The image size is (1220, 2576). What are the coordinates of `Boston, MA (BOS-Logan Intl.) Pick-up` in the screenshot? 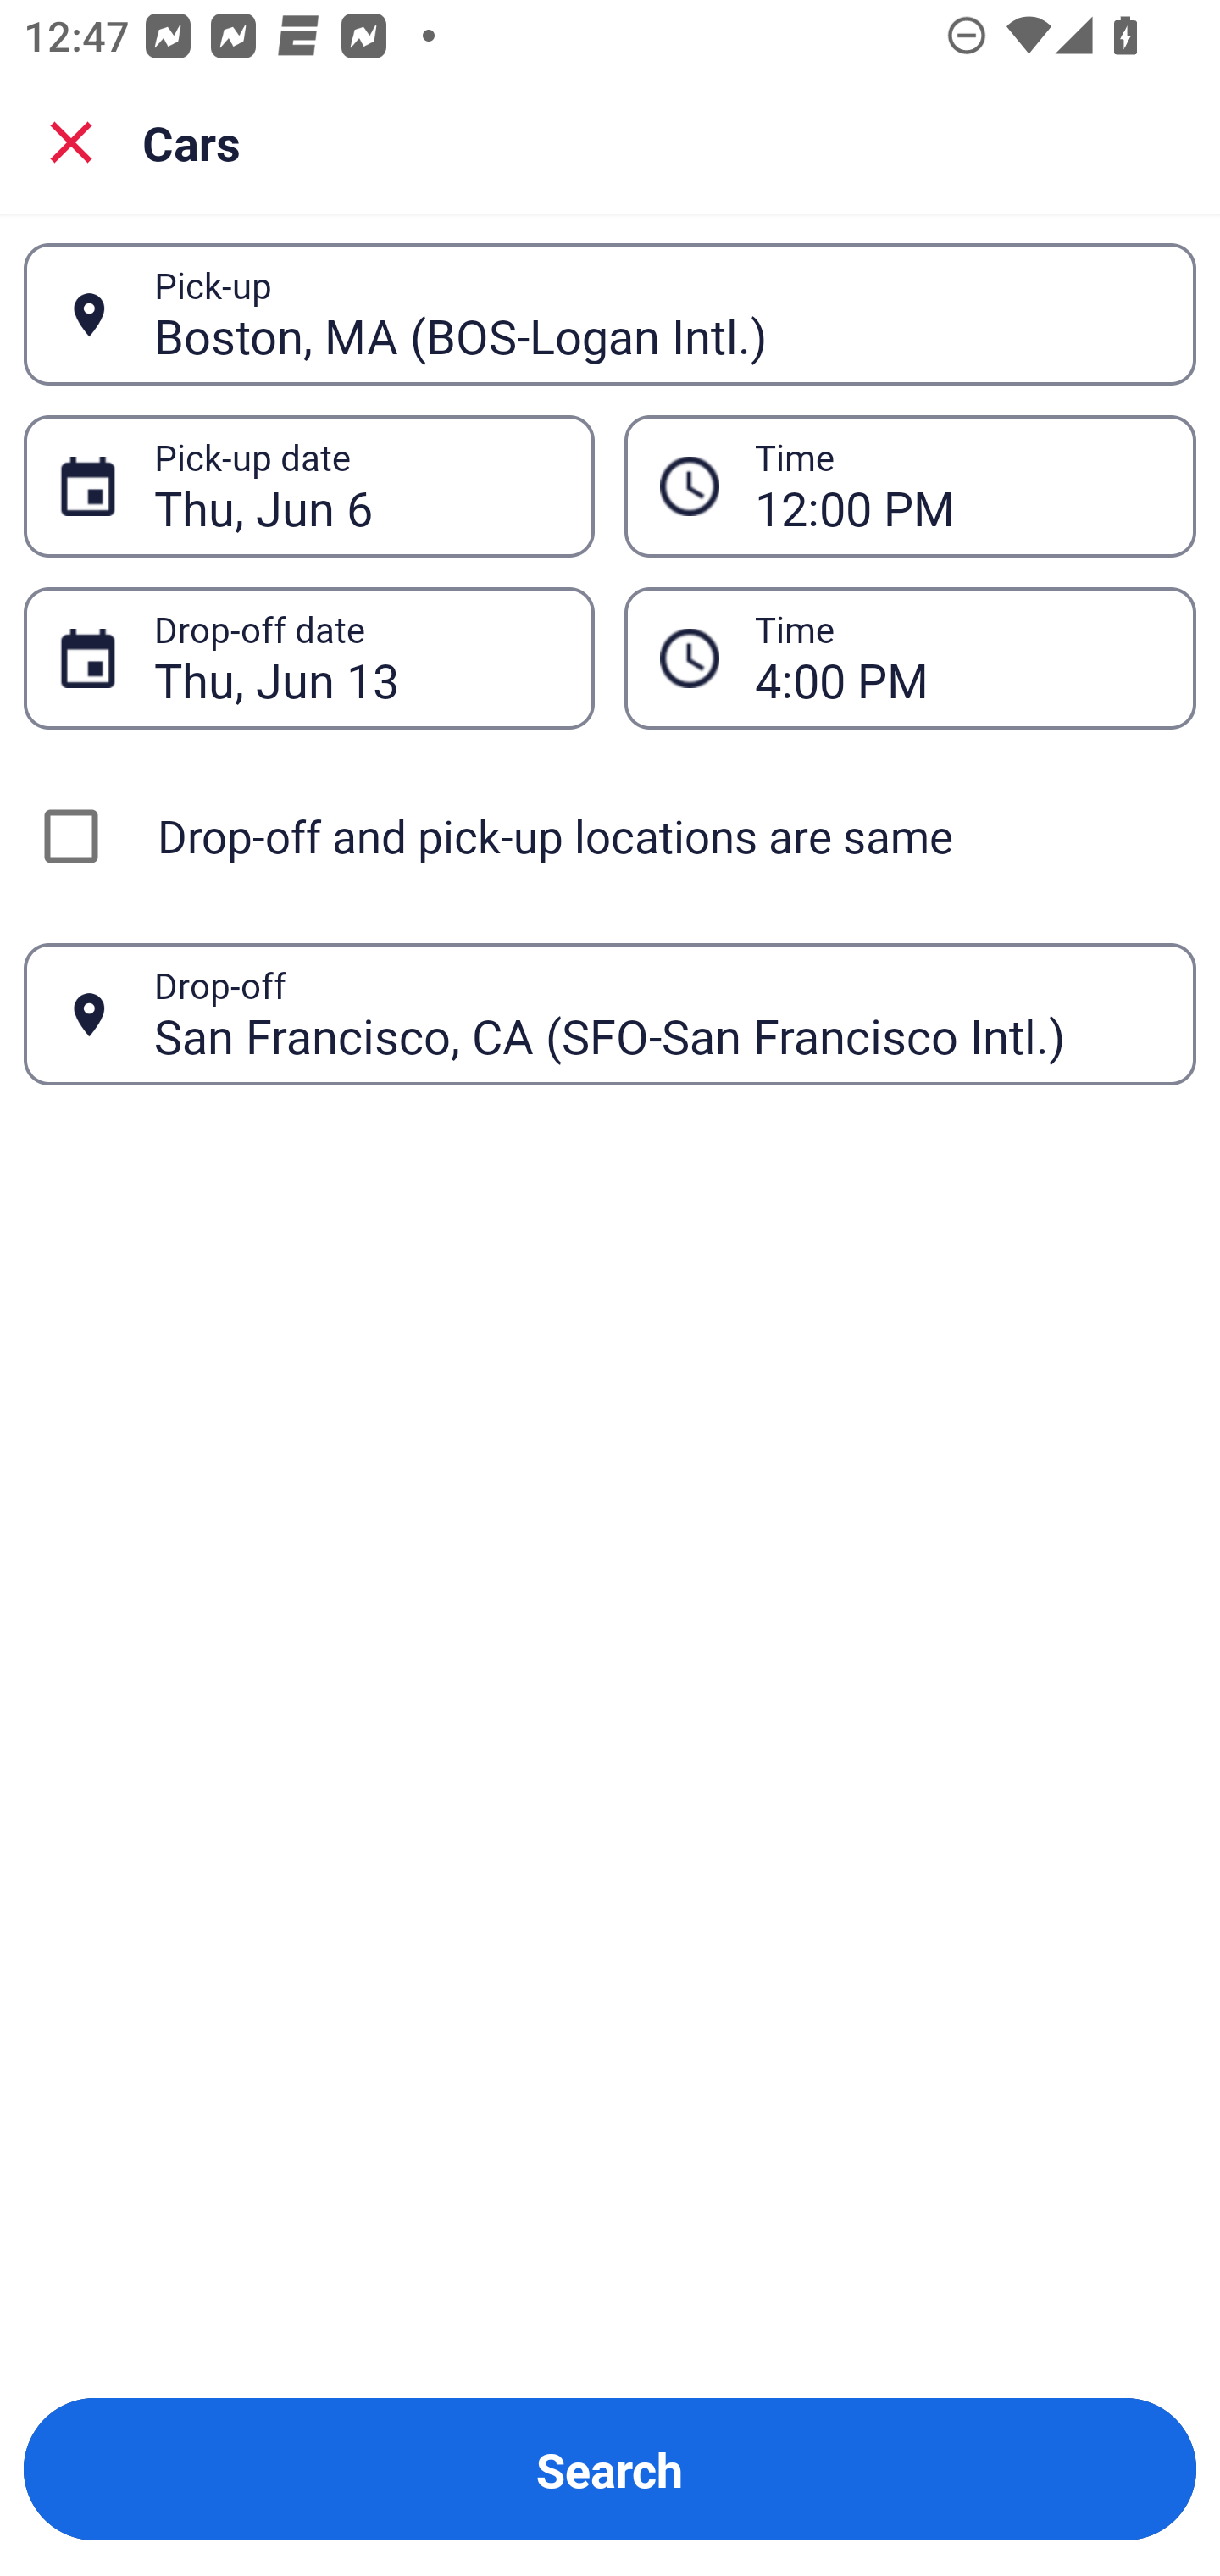 It's located at (610, 314).